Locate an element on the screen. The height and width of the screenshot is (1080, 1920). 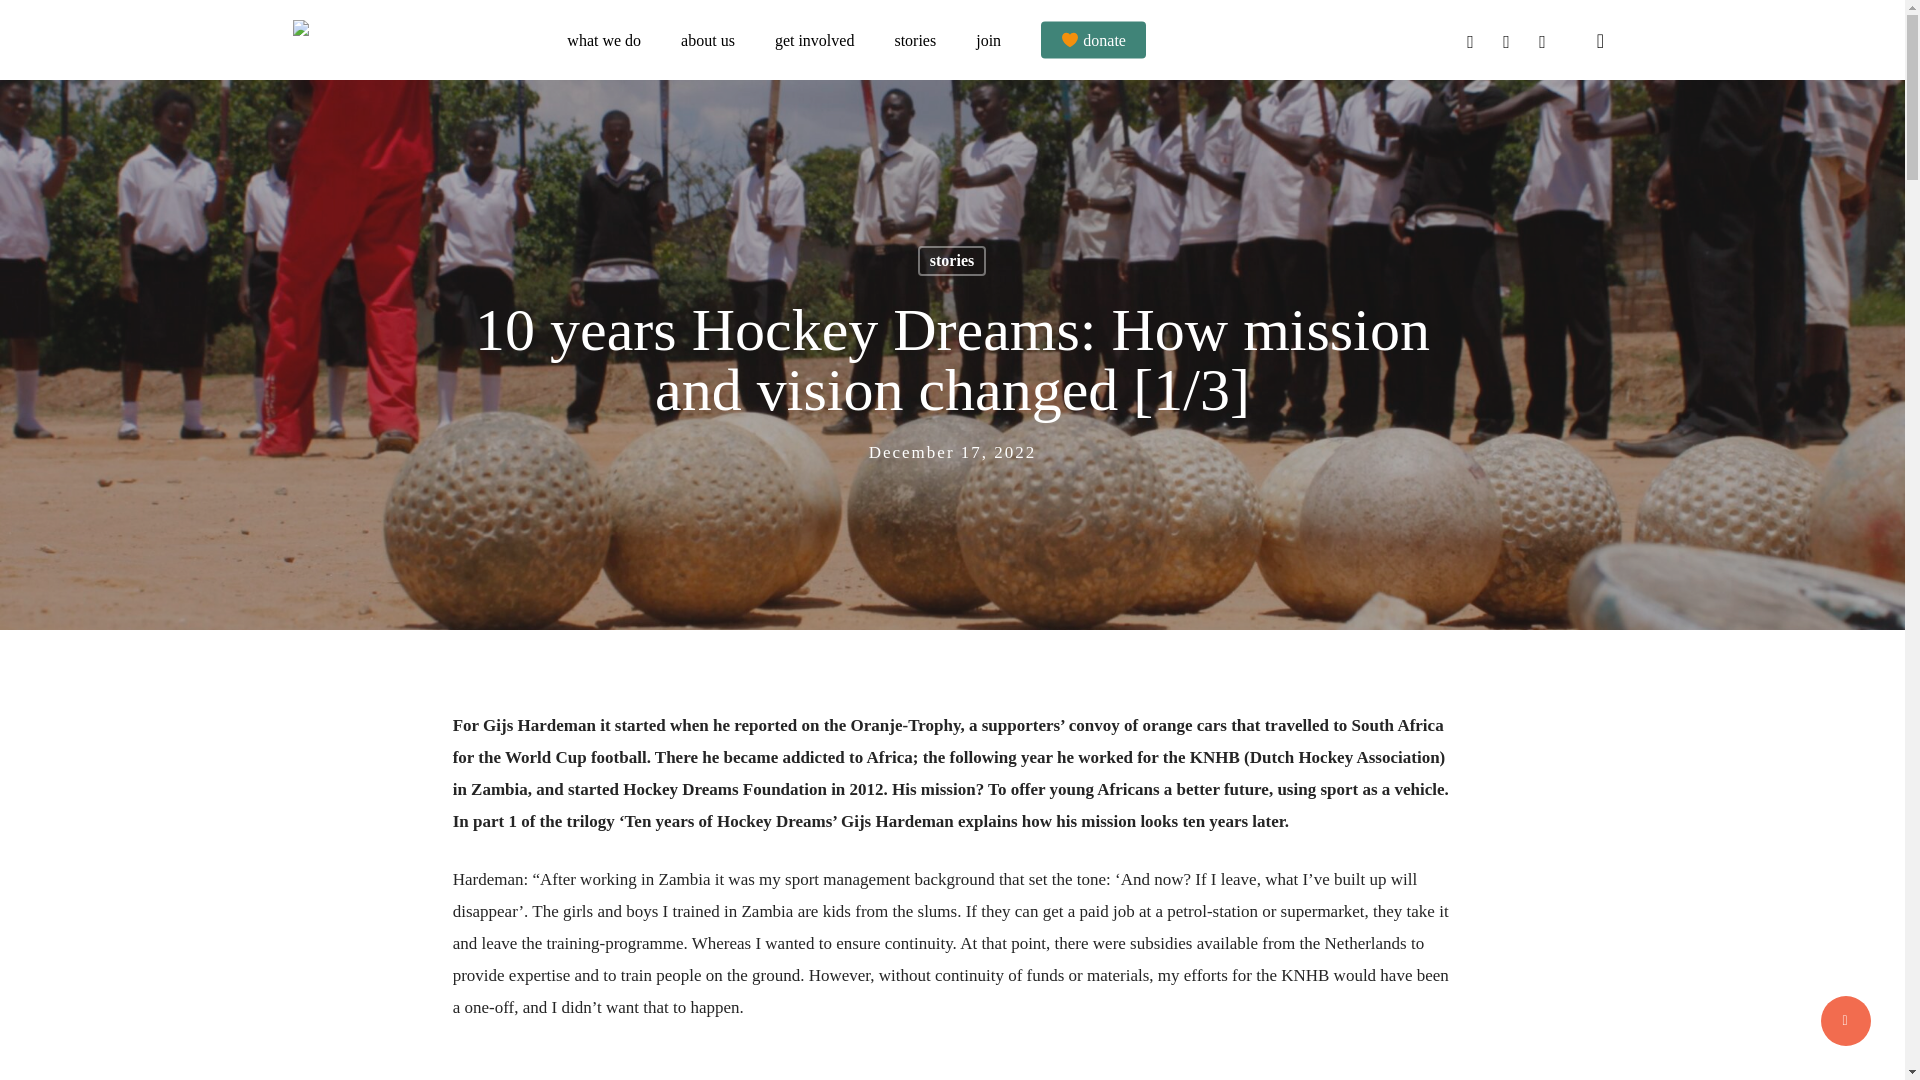
stories is located at coordinates (915, 40).